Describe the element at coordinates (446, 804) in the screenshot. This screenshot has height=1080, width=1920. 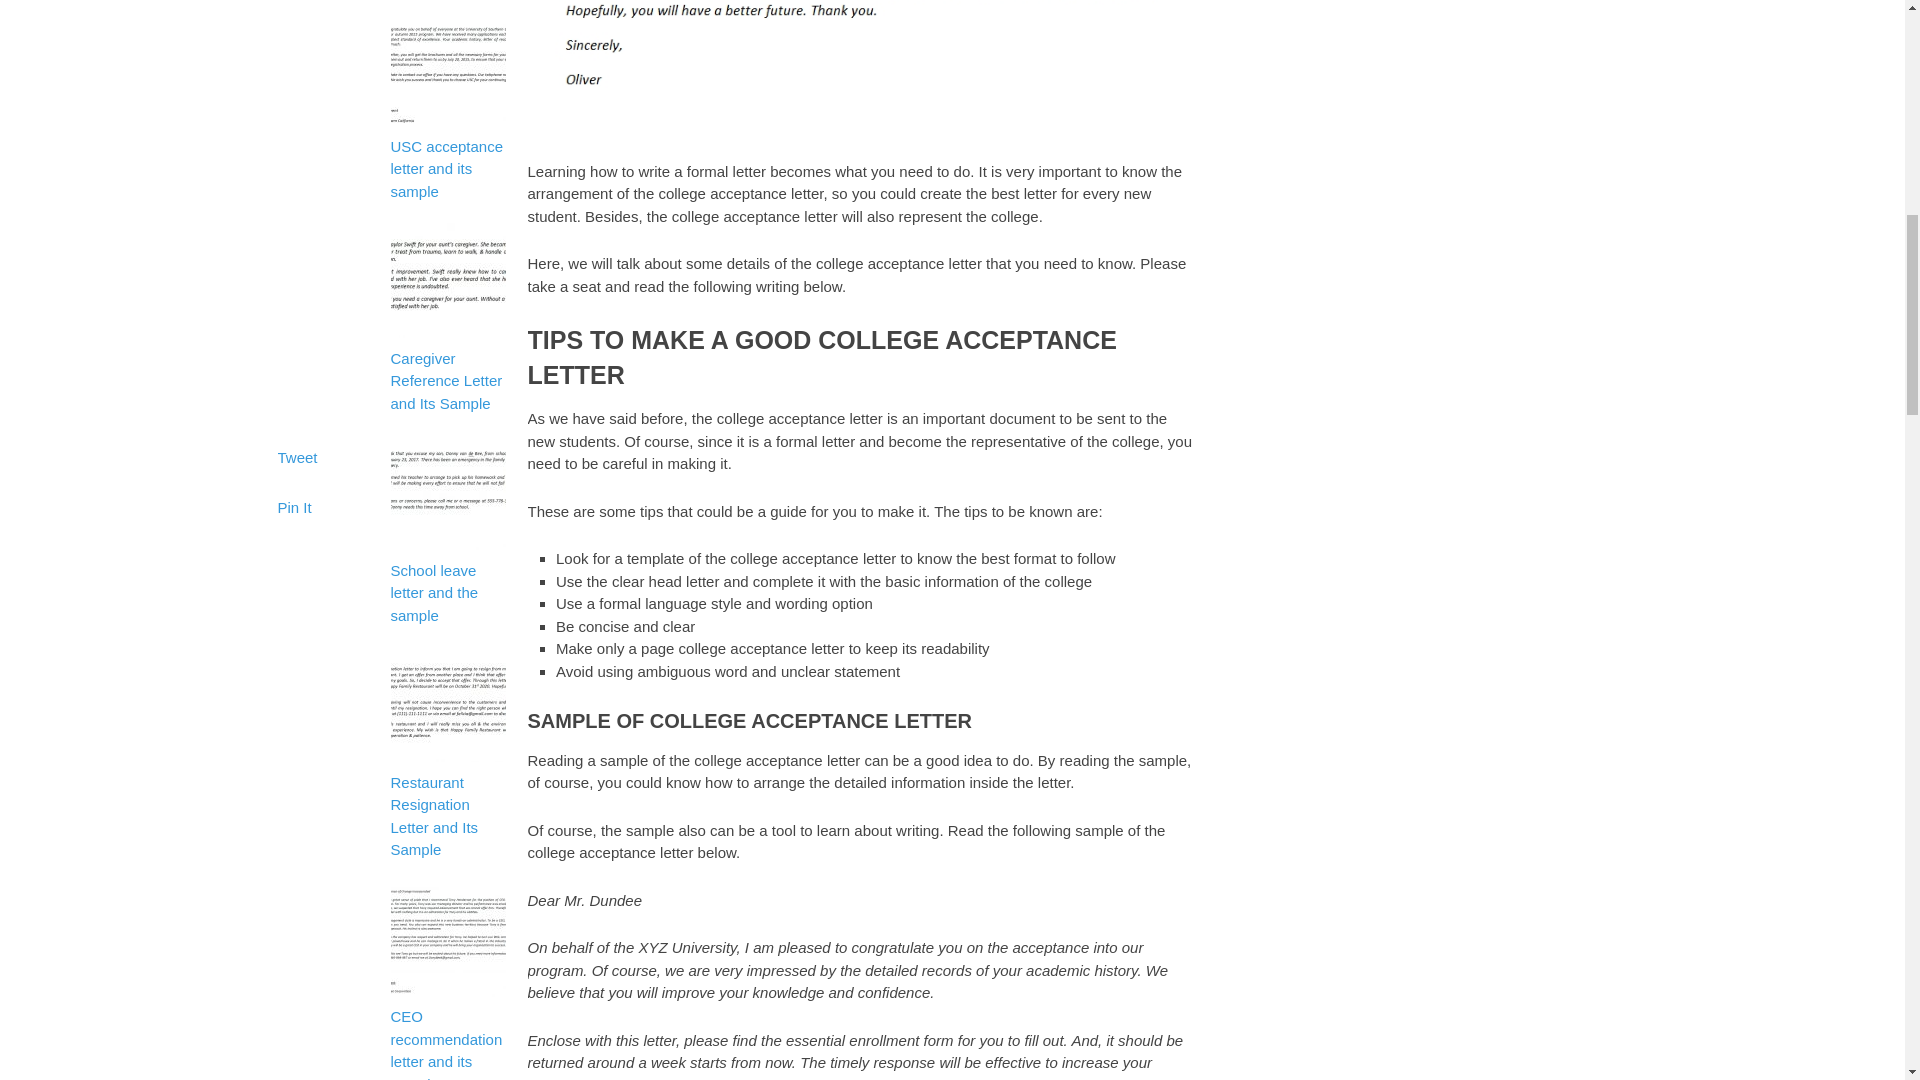
I see `Restaurant Resignation Letter and Its Sample` at that location.